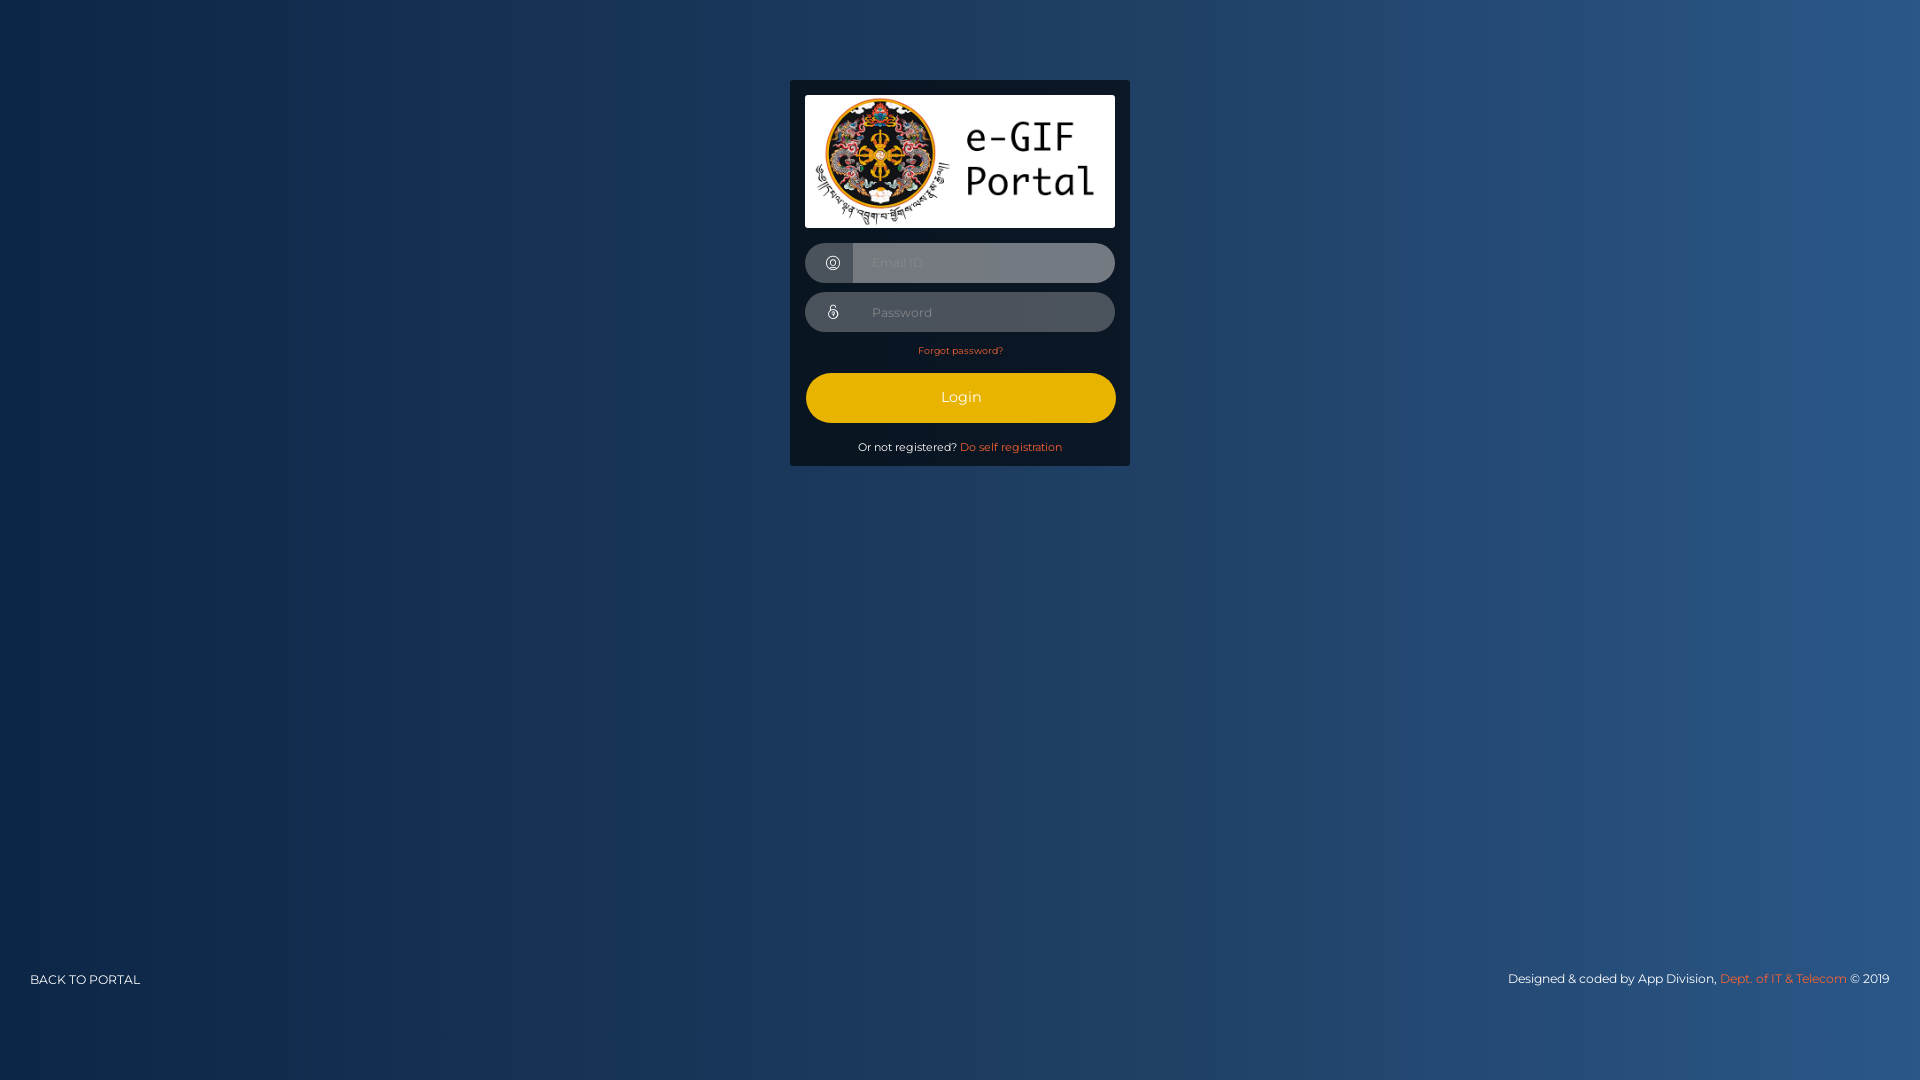 The image size is (1920, 1080). Describe the element at coordinates (81, 990) in the screenshot. I see `BACK TO PORTAL` at that location.